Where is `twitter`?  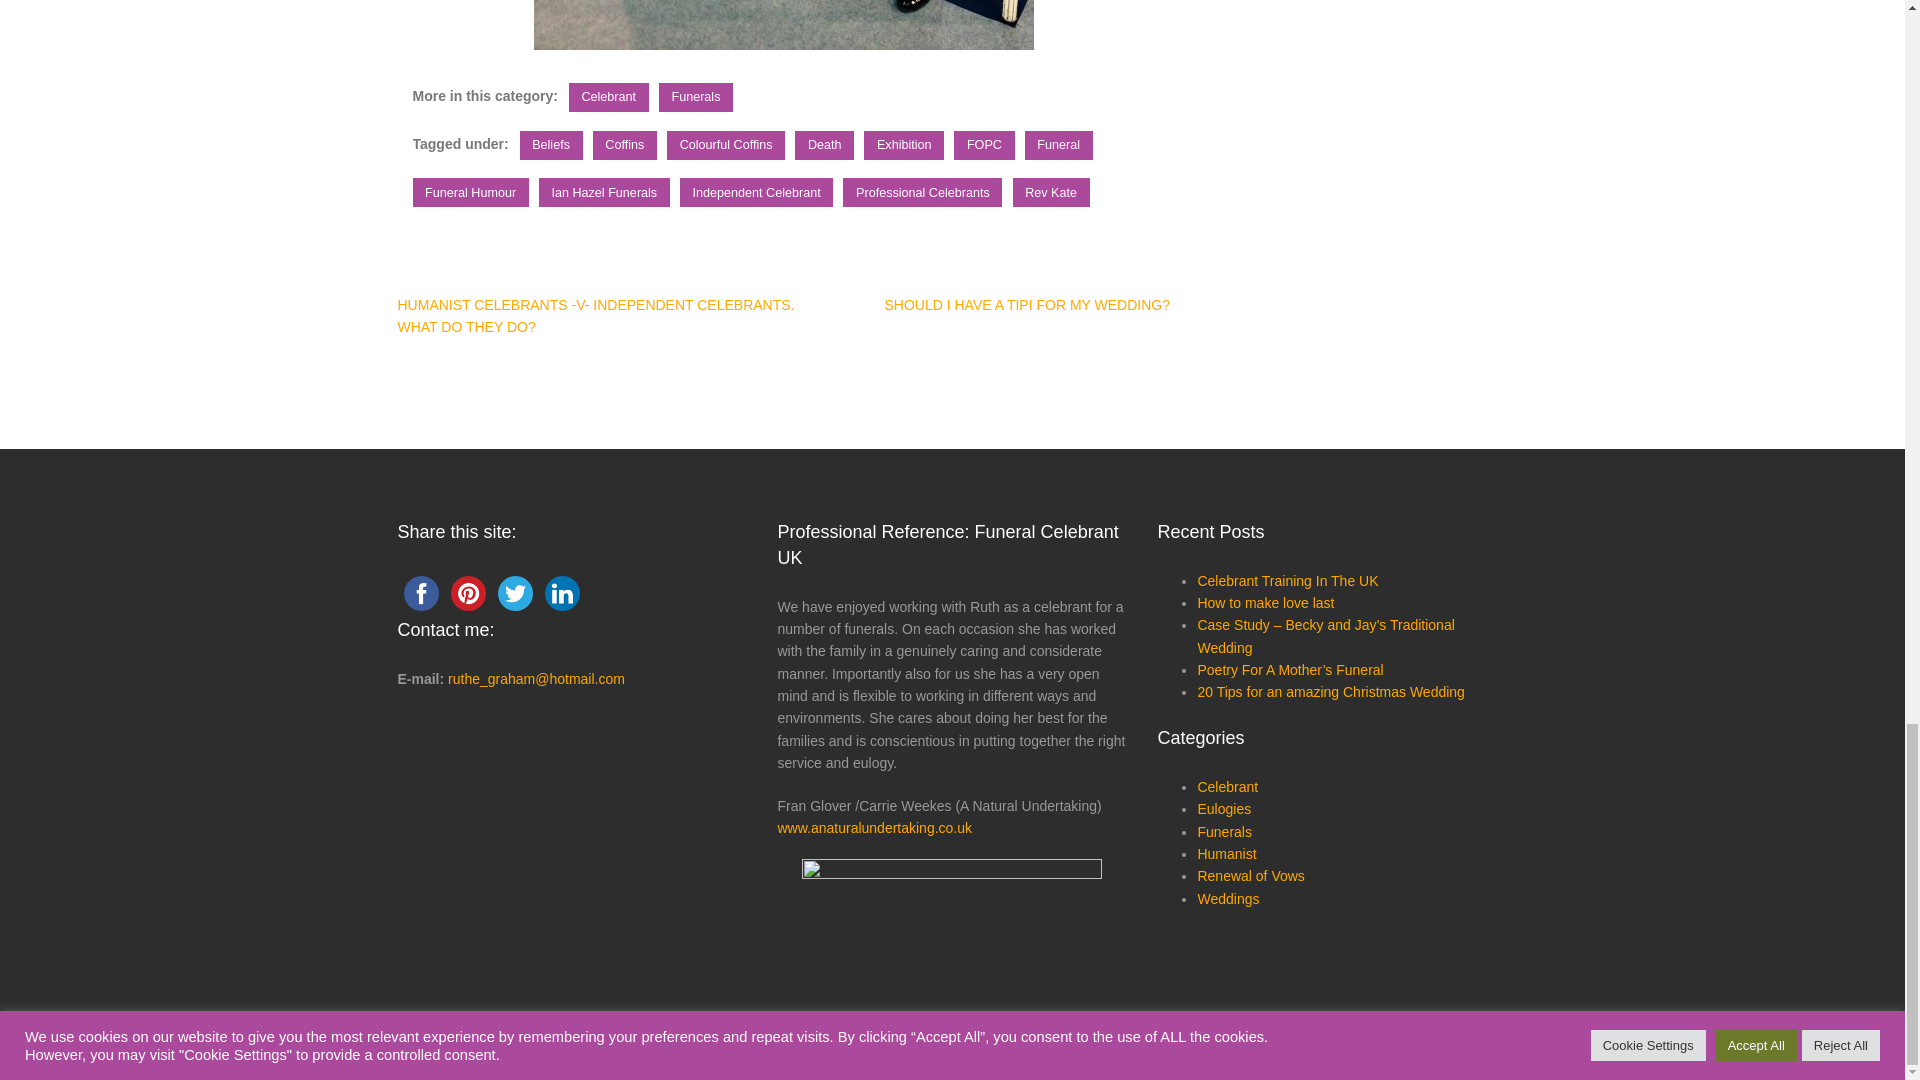 twitter is located at coordinates (515, 593).